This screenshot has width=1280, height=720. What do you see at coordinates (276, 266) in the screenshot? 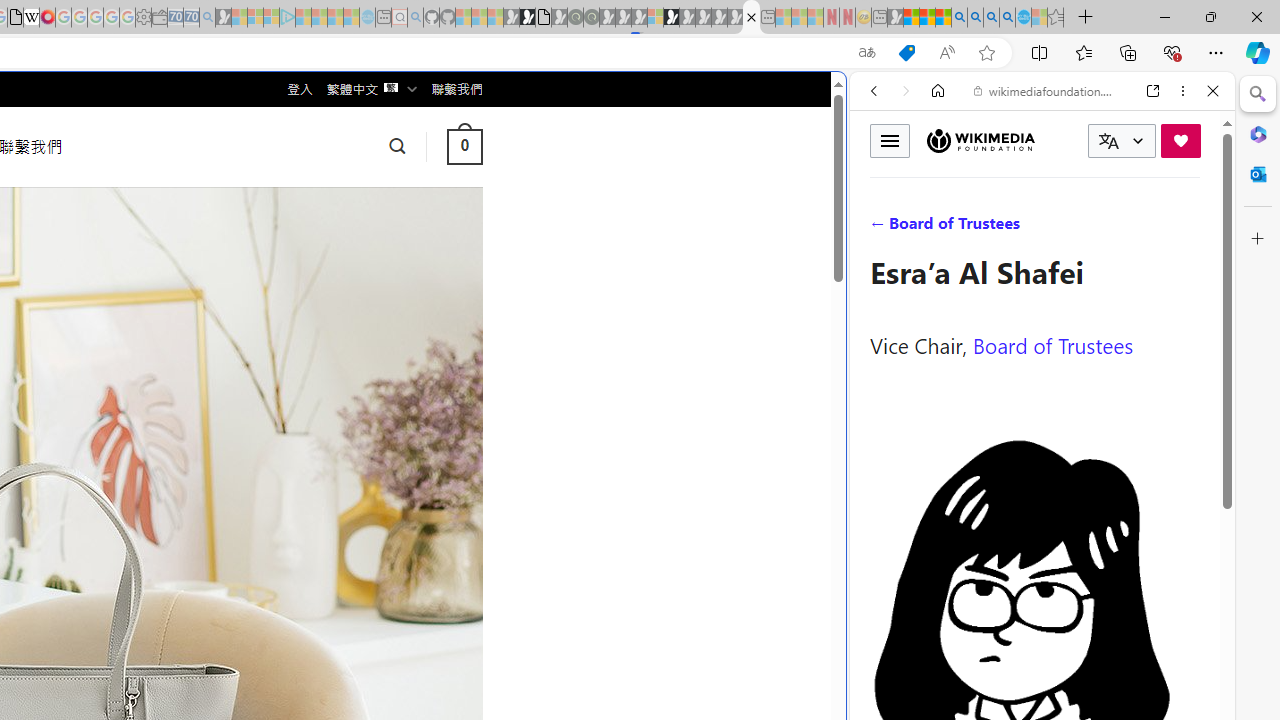
I see `Tabs you've opened` at bounding box center [276, 266].